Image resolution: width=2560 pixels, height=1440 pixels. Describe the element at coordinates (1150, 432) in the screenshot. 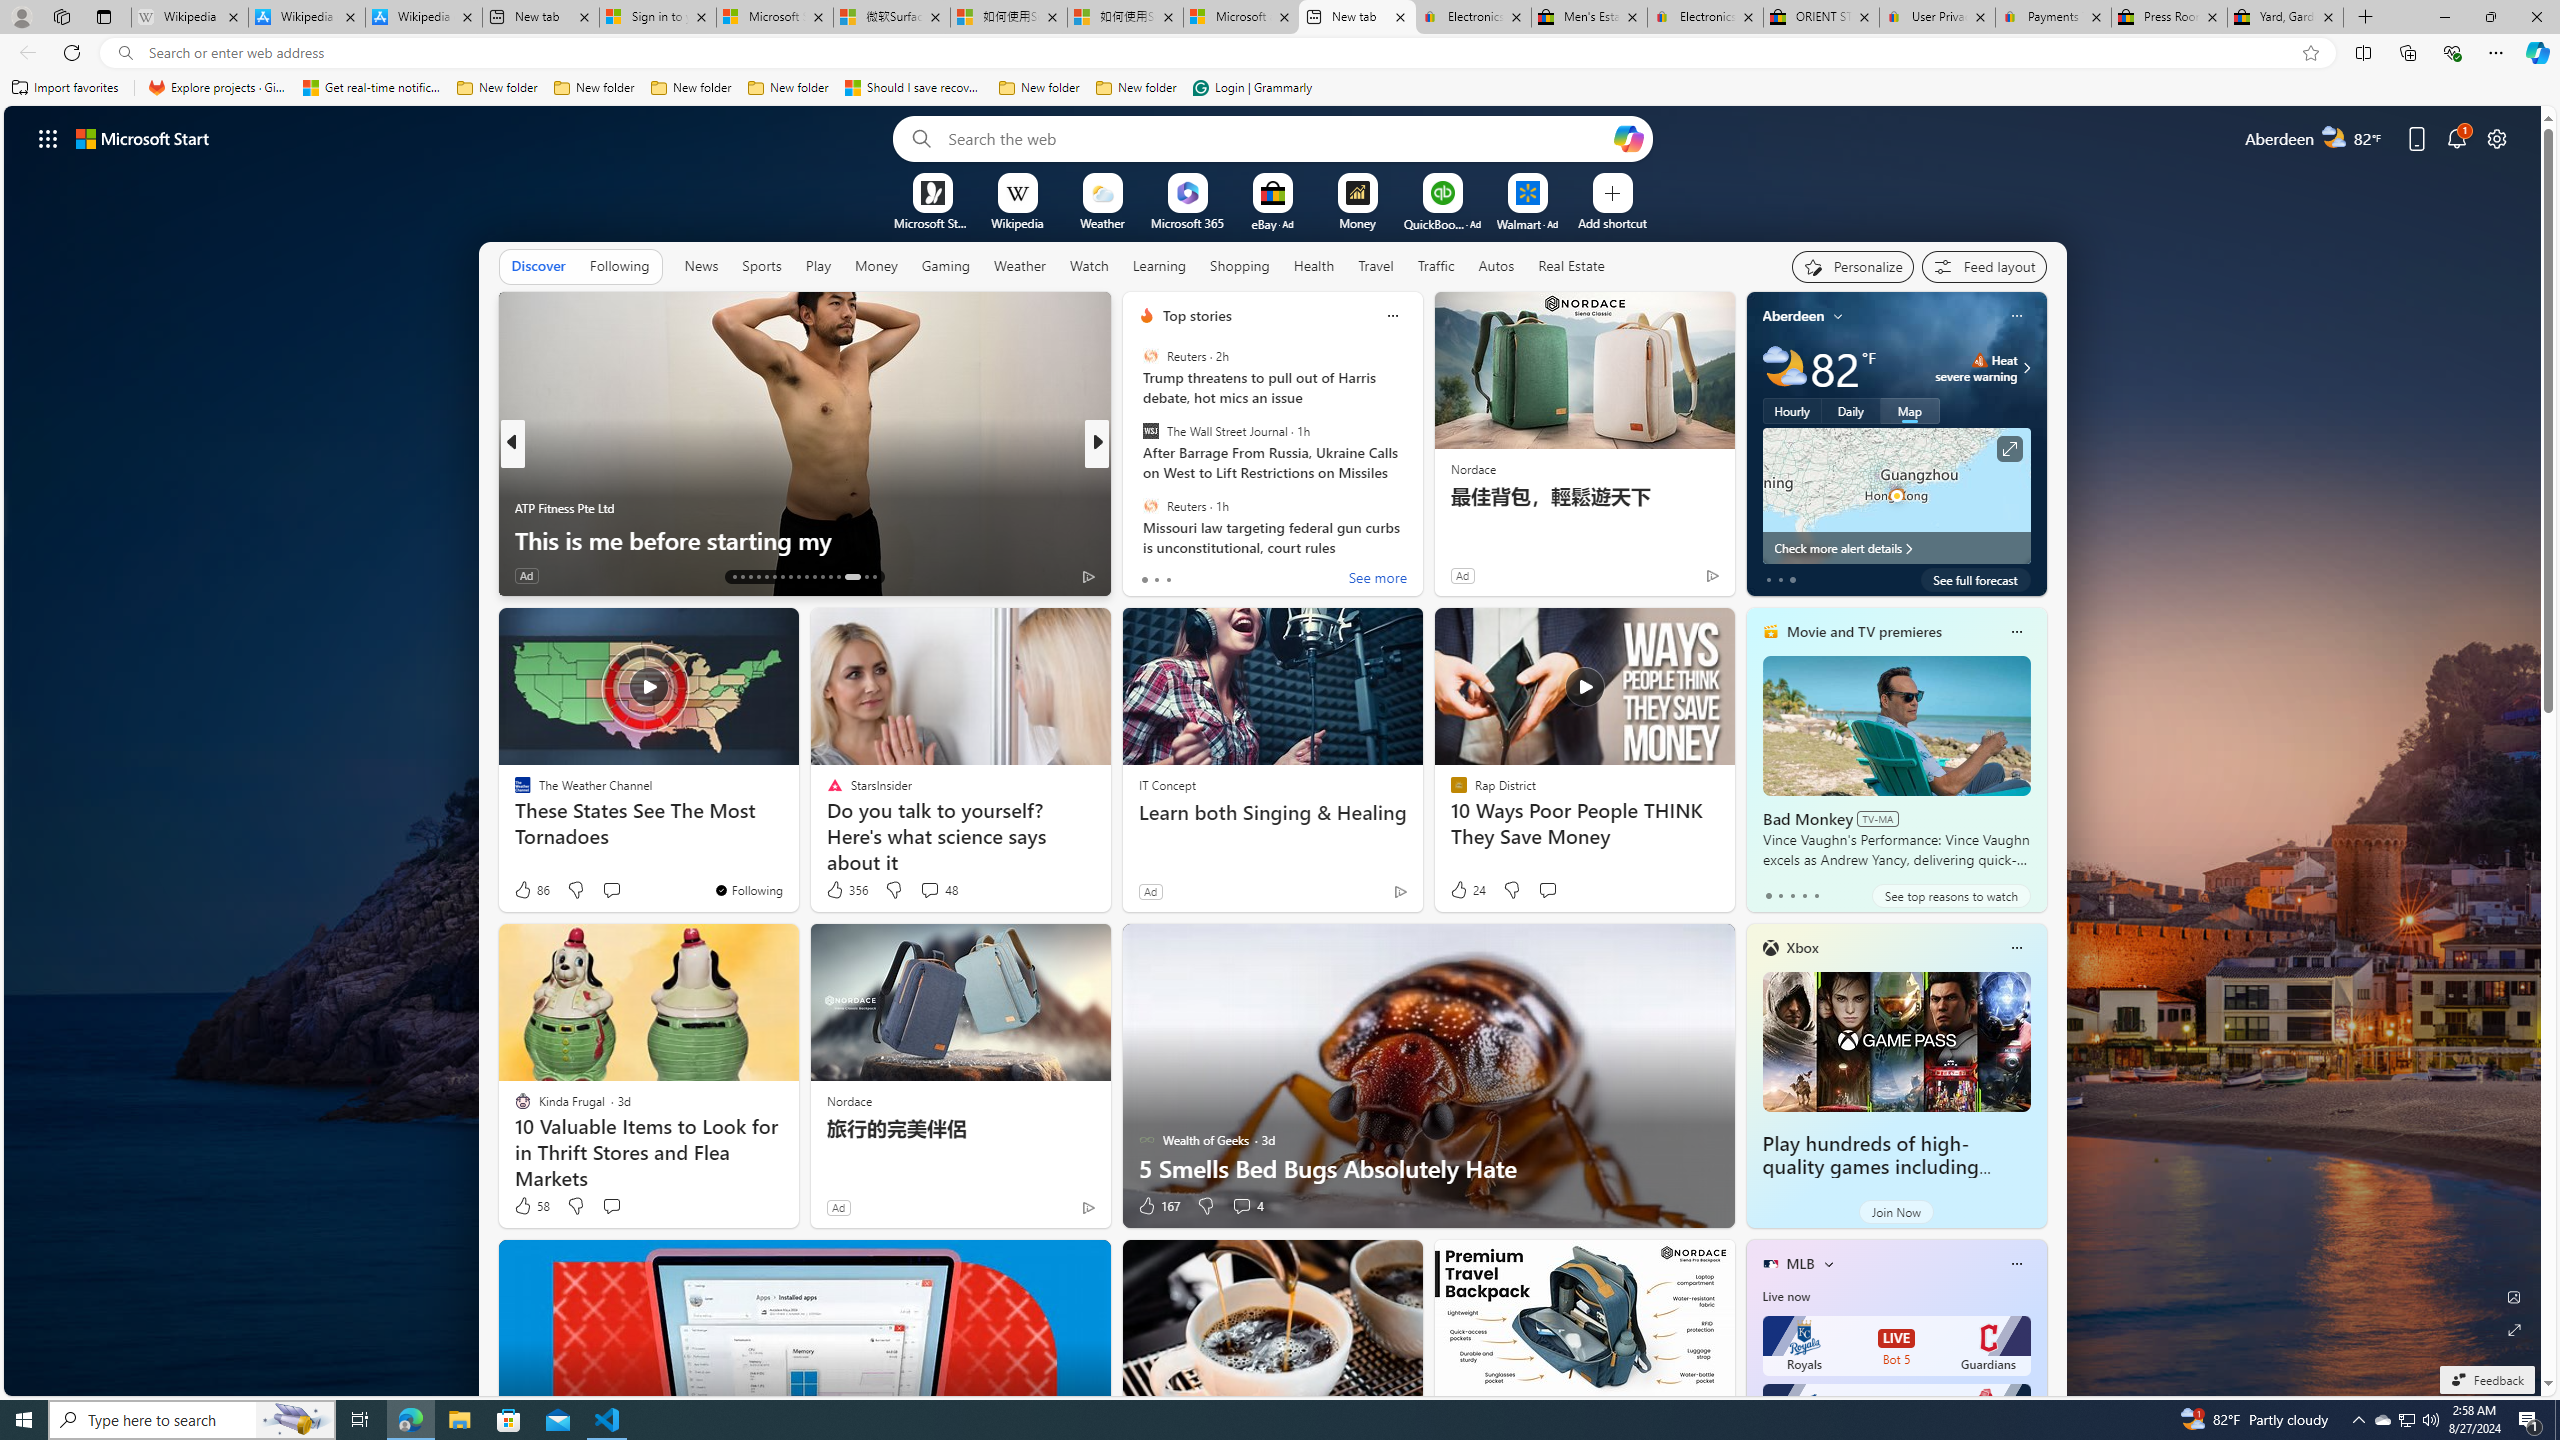

I see `The Wall Street Journal` at that location.